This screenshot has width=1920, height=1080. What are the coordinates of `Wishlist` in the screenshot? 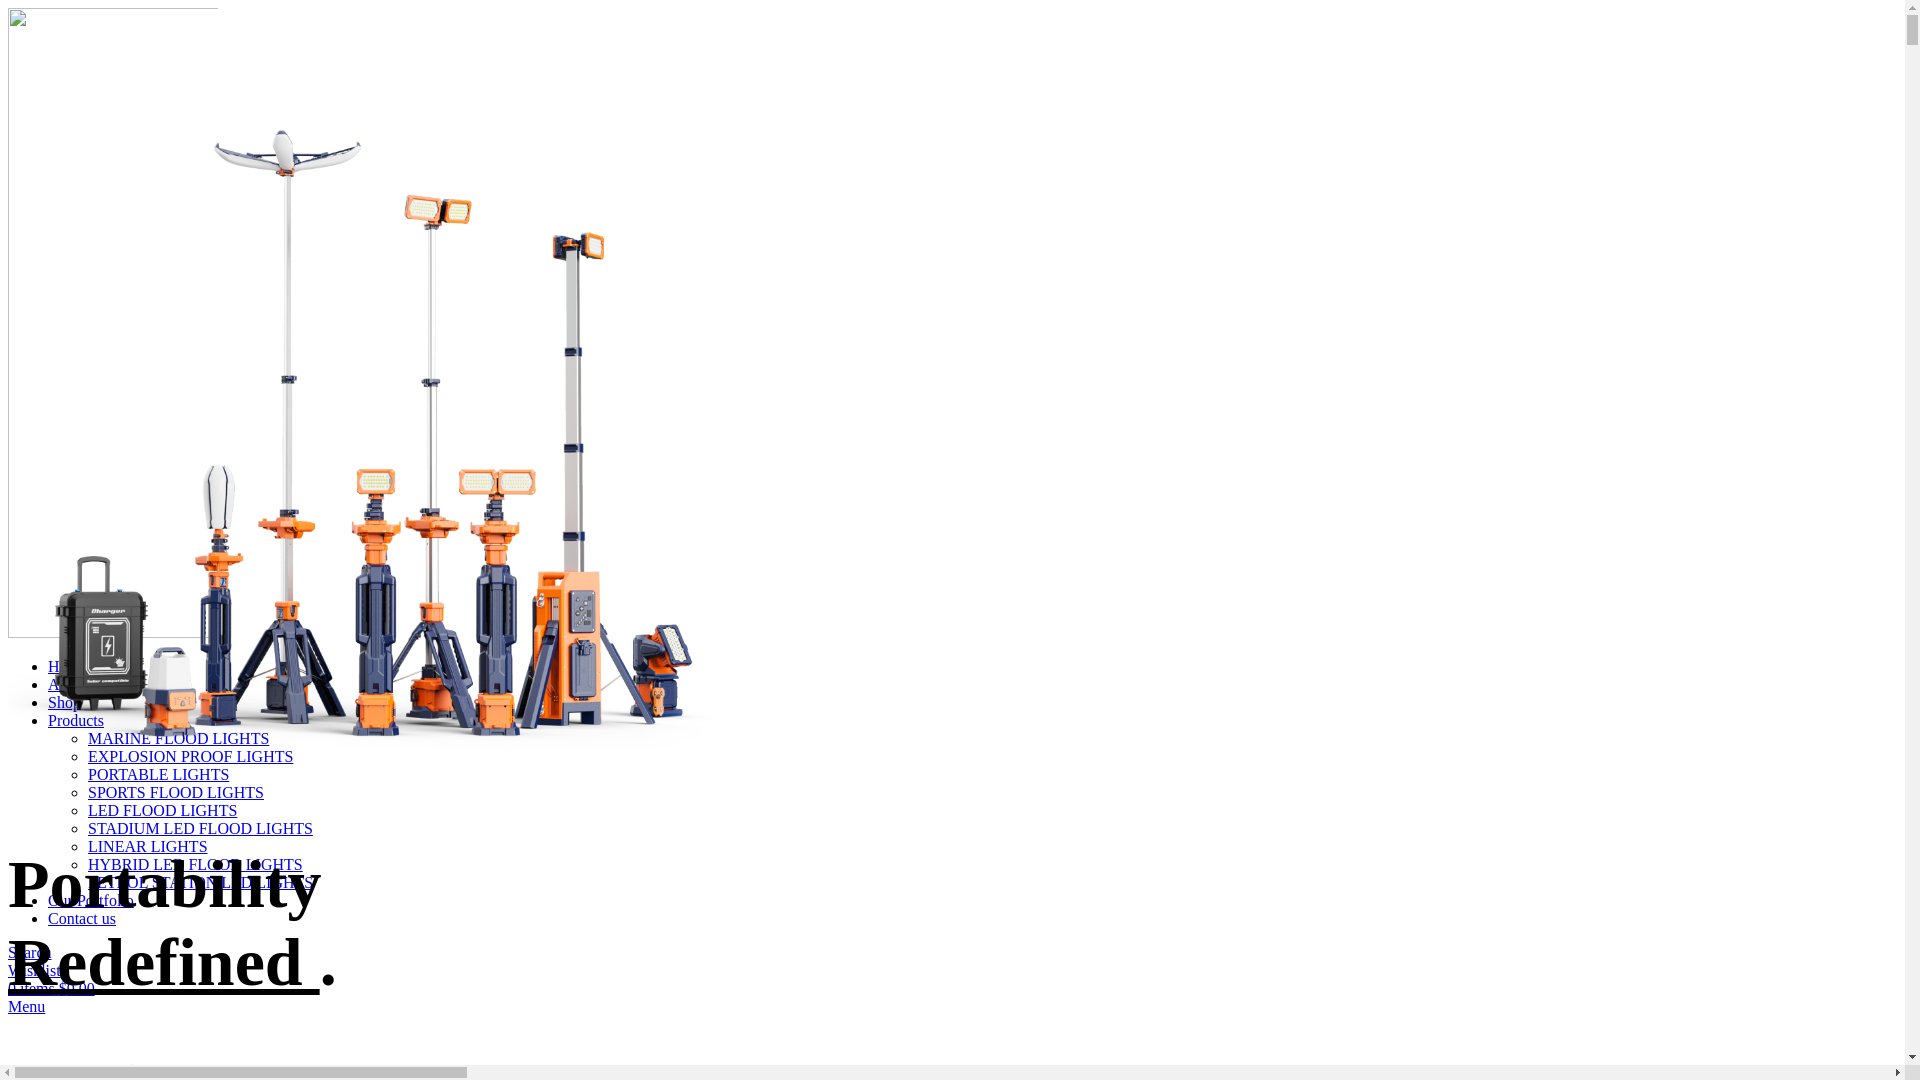 It's located at (34, 970).